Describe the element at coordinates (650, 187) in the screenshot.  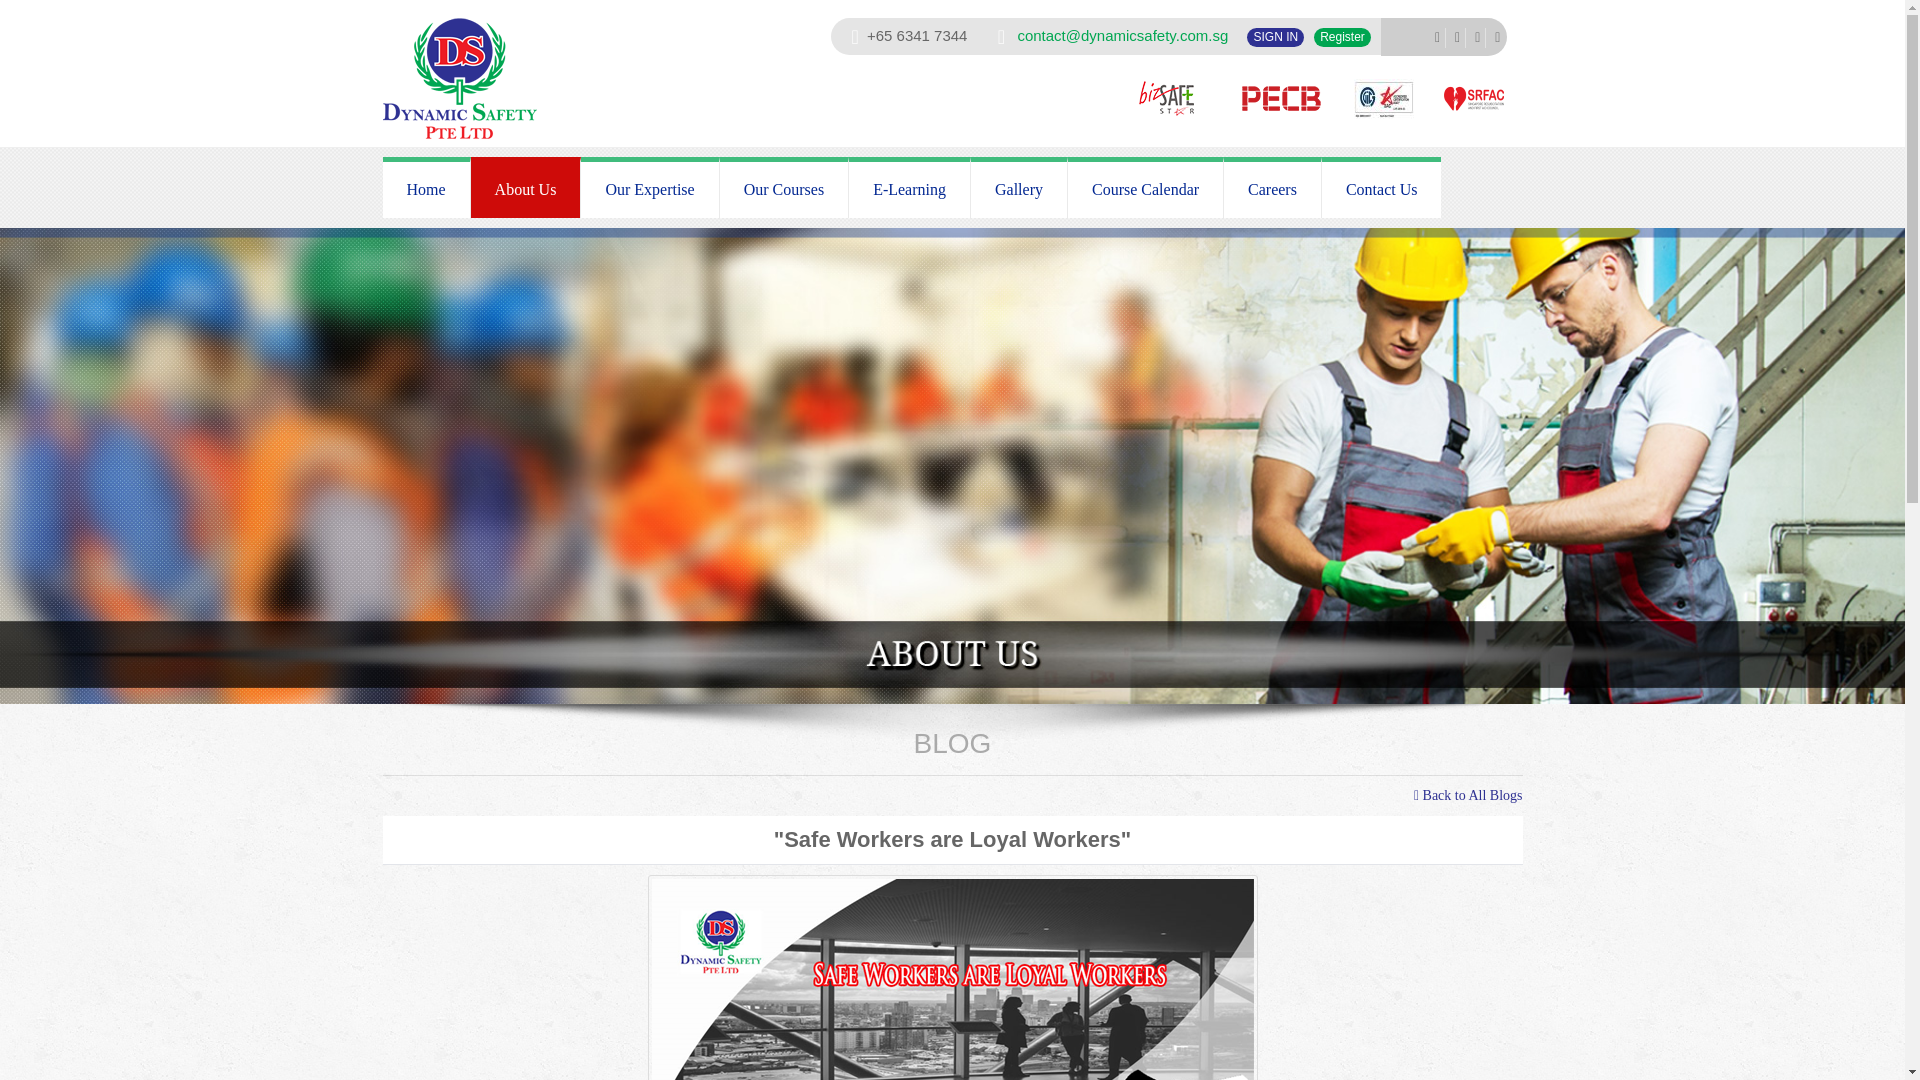
I see `Our Expertise` at that location.